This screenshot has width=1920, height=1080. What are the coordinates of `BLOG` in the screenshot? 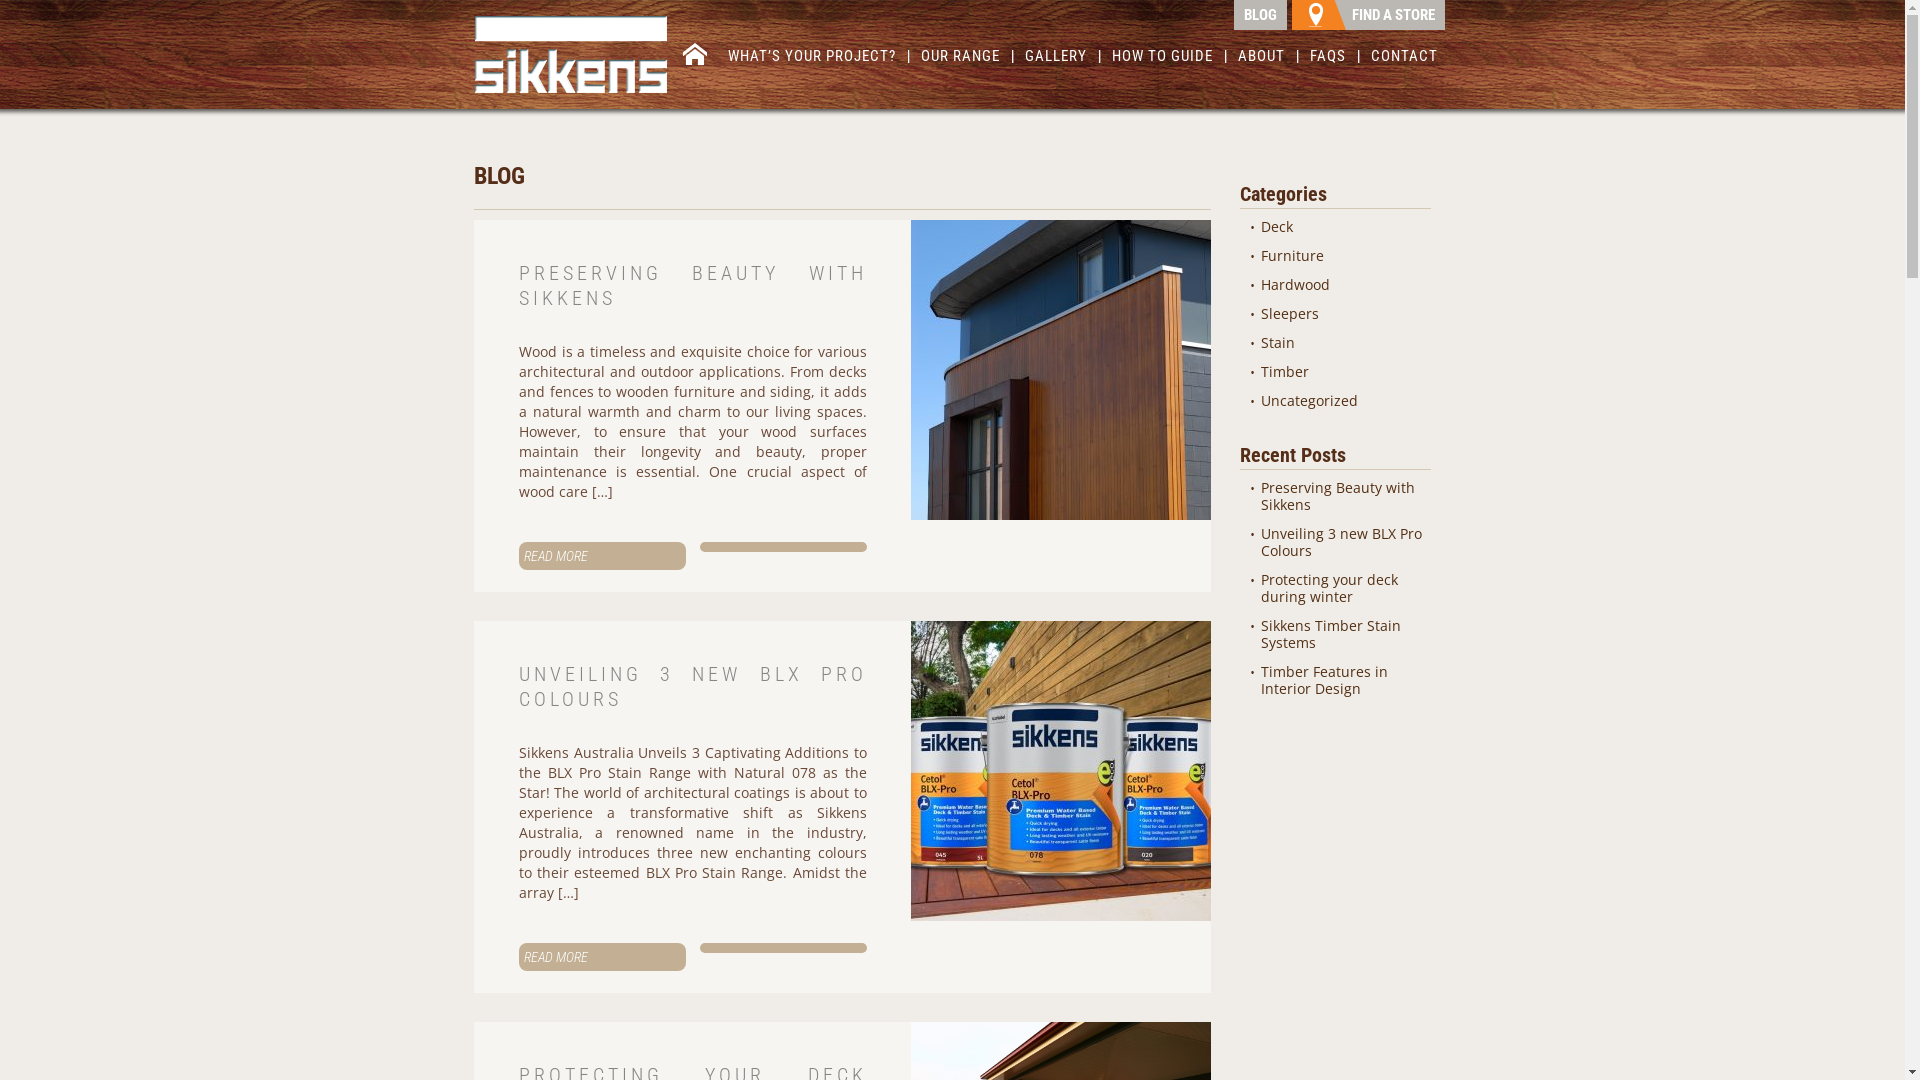 It's located at (1260, 15).